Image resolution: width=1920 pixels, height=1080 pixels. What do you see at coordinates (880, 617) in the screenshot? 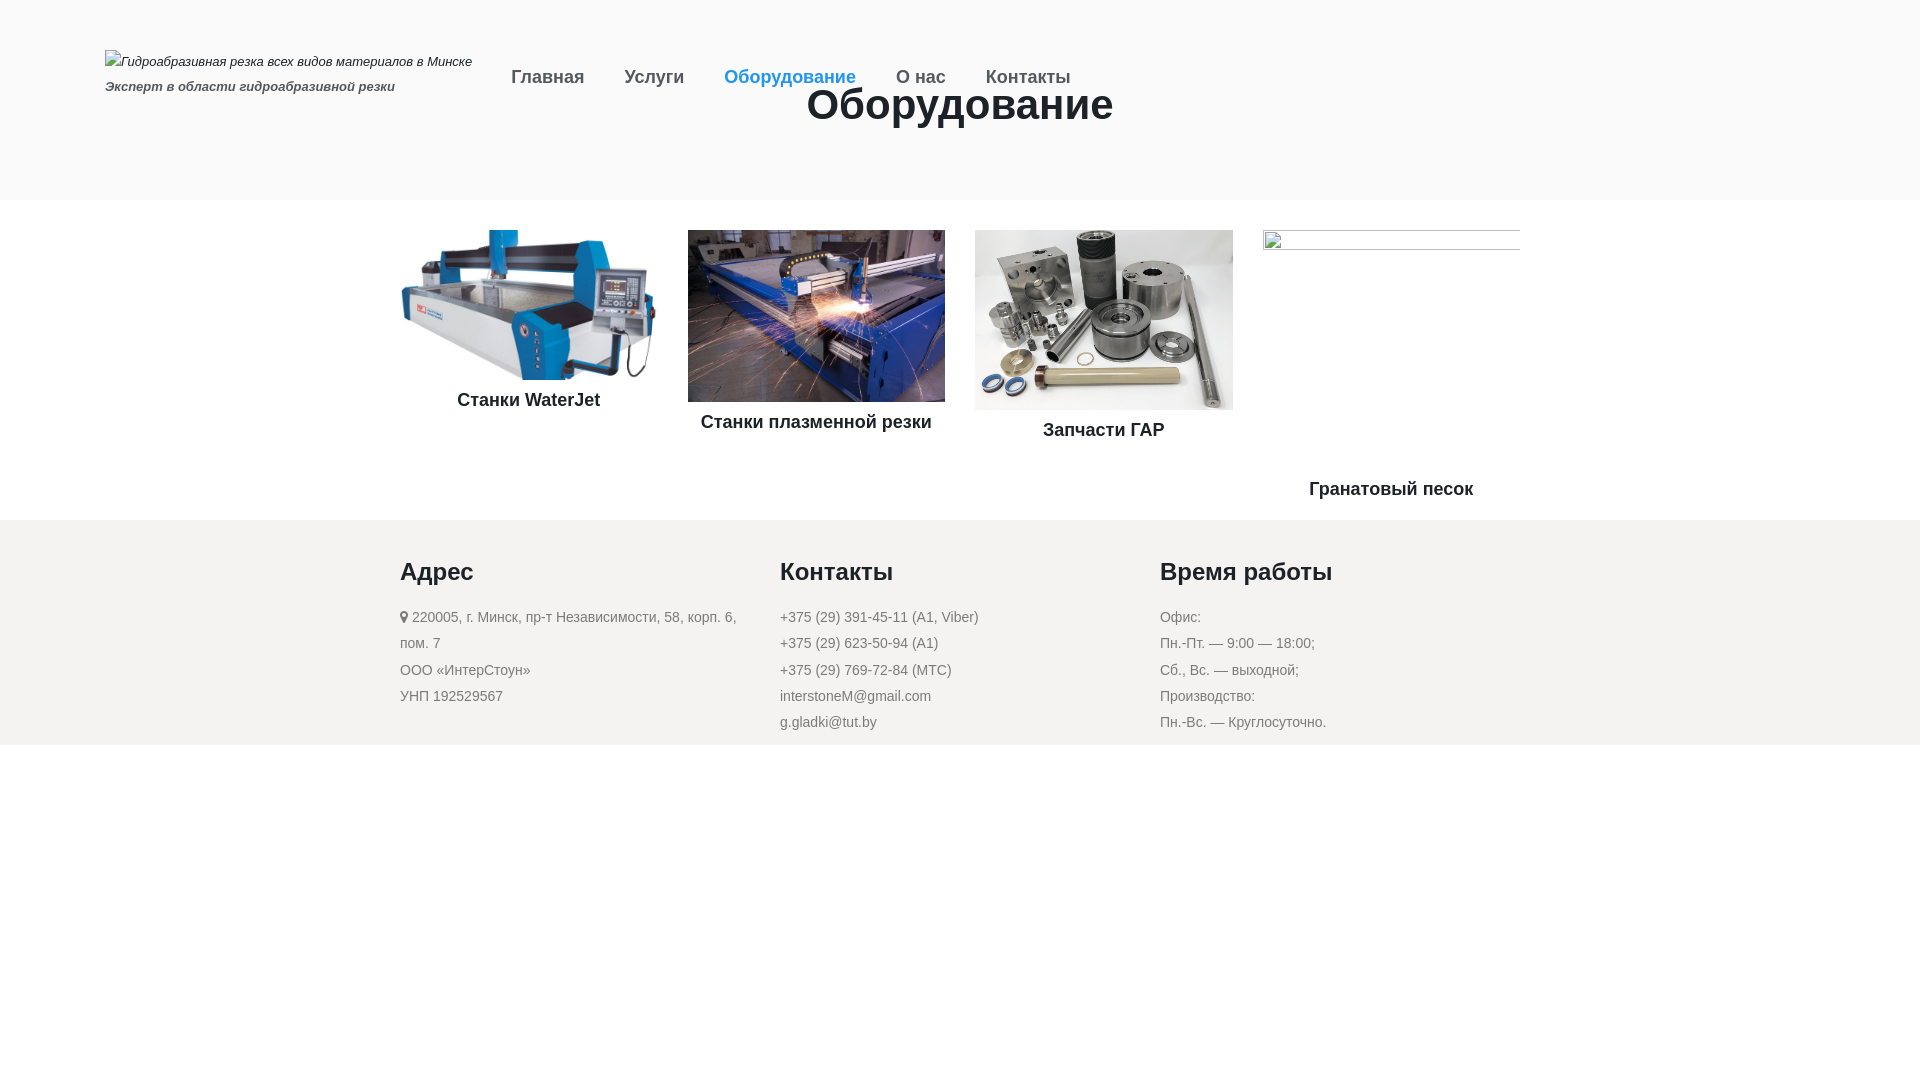
I see `+375 (29) 391-45-11 (A1, Viber)` at bounding box center [880, 617].